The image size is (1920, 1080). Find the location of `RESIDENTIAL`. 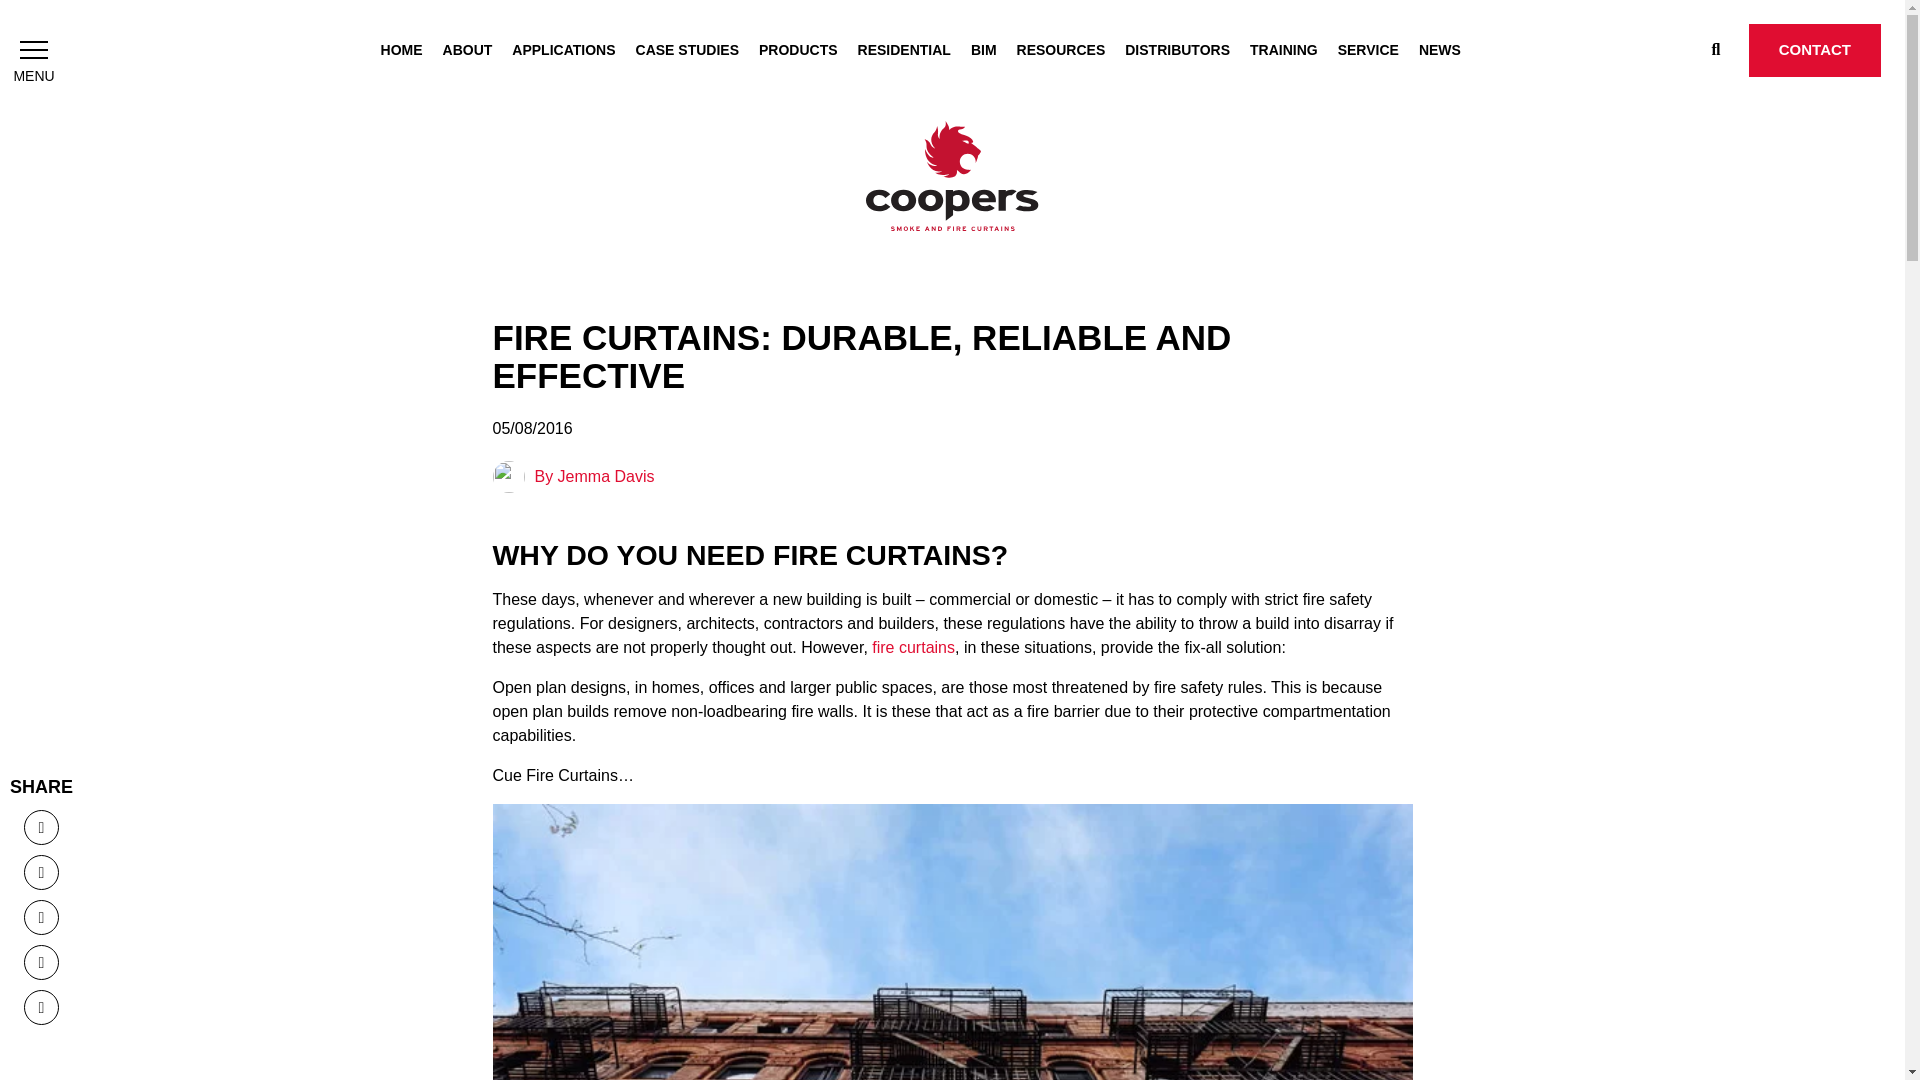

RESIDENTIAL is located at coordinates (904, 50).